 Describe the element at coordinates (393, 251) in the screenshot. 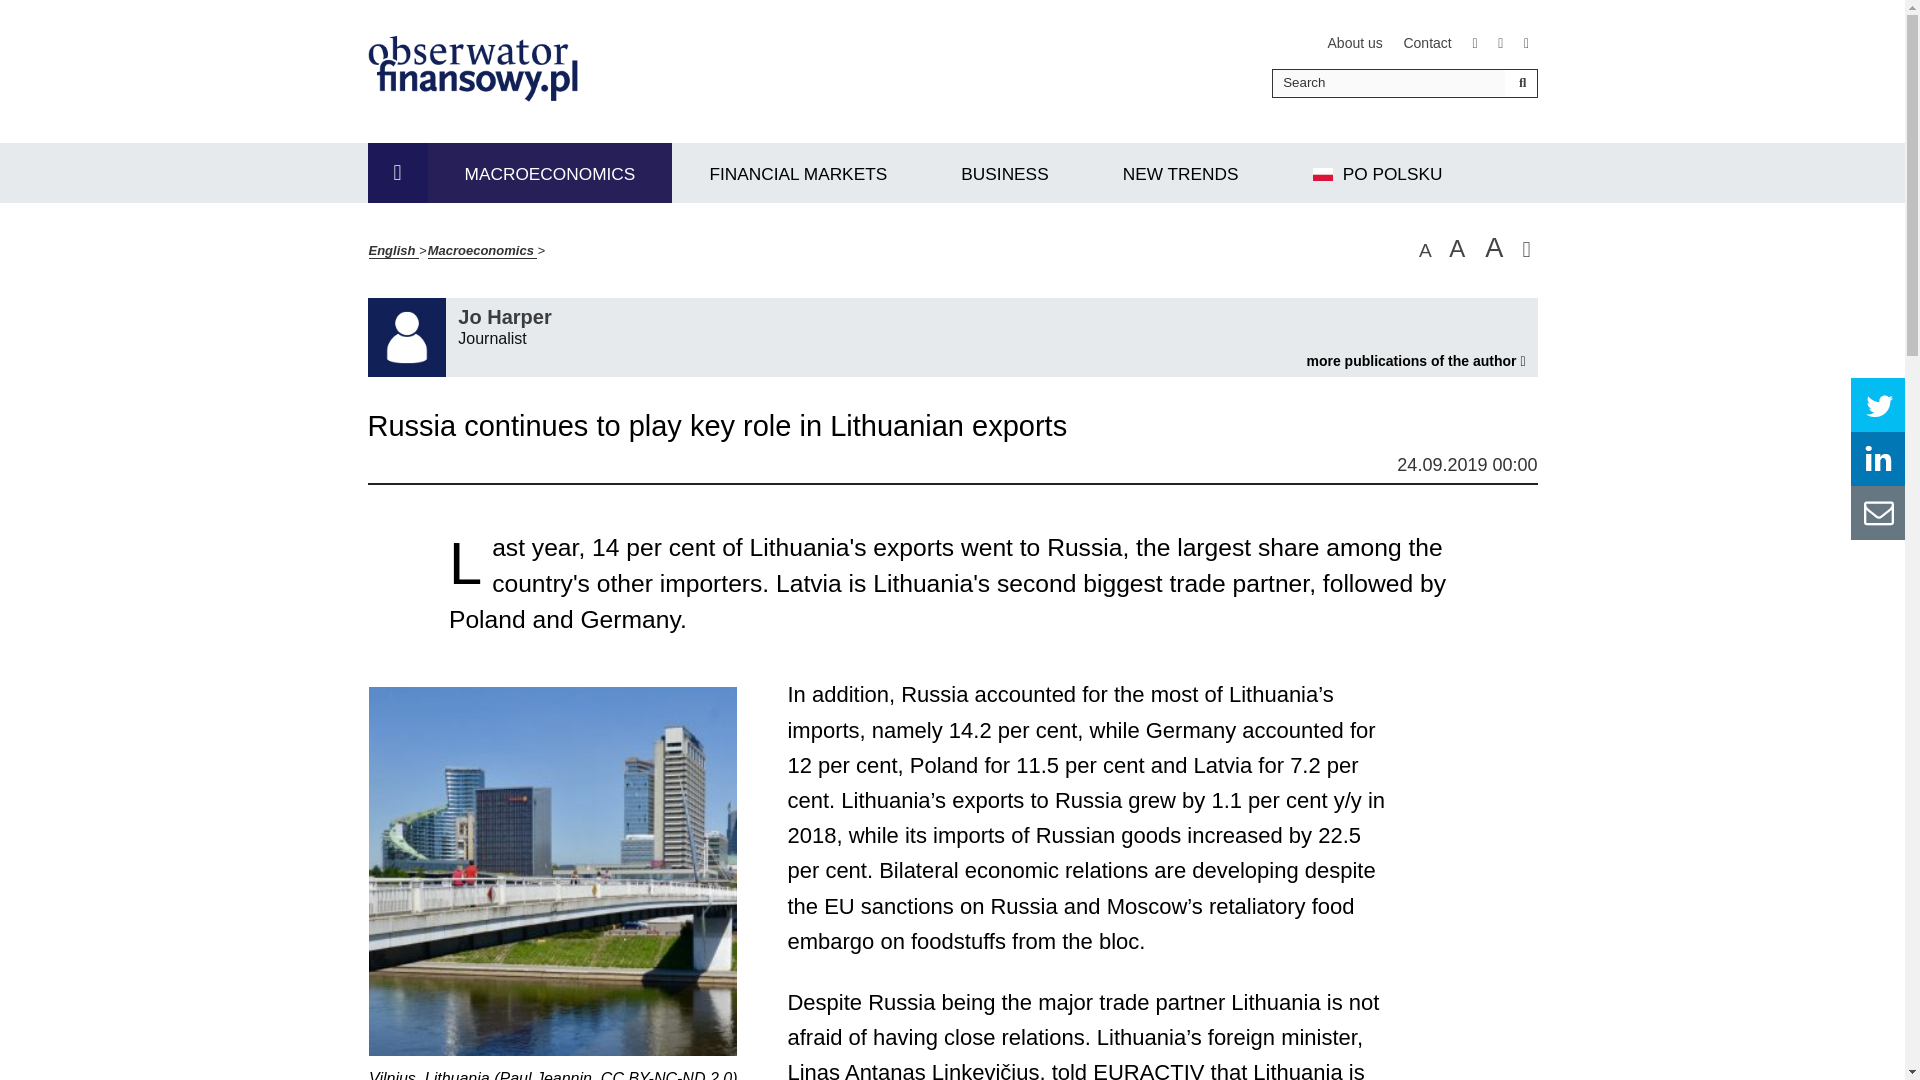

I see `English` at that location.